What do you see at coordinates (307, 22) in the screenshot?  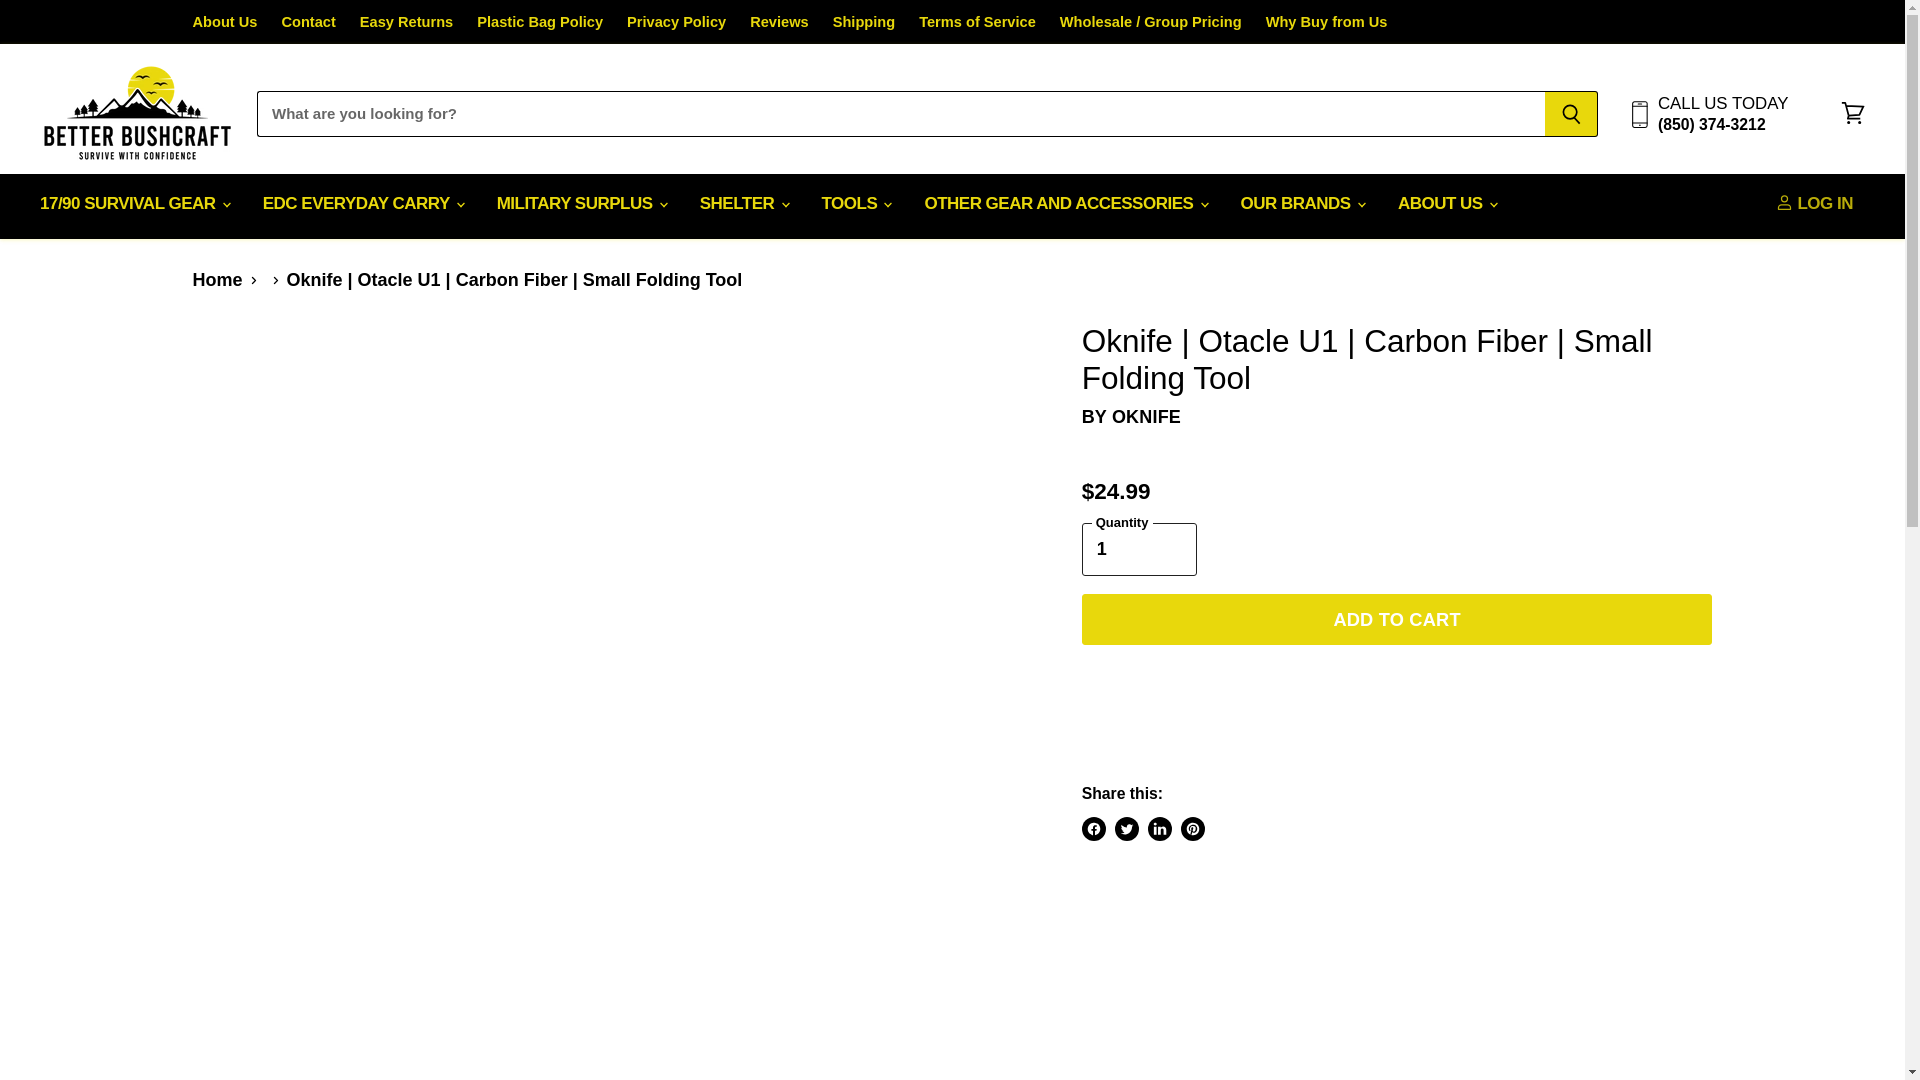 I see `Contact` at bounding box center [307, 22].